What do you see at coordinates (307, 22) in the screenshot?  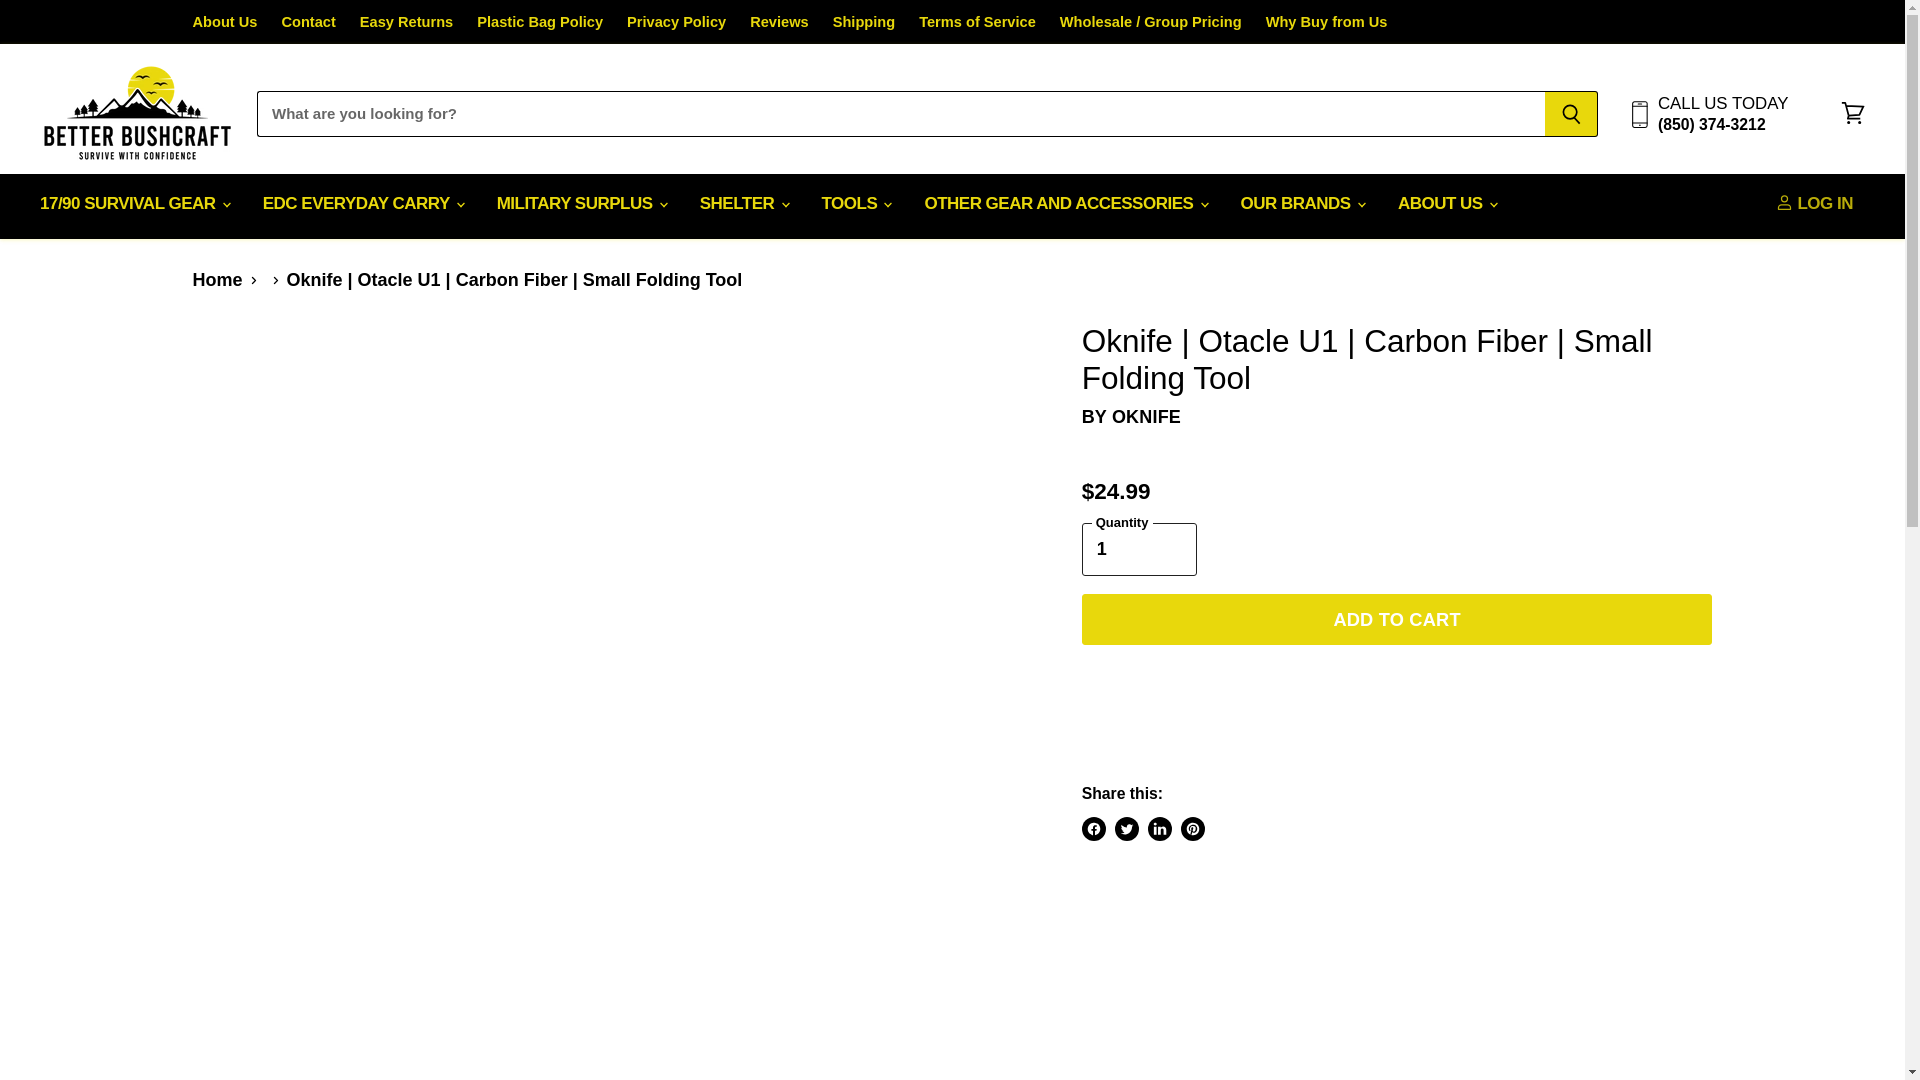 I see `Contact` at bounding box center [307, 22].